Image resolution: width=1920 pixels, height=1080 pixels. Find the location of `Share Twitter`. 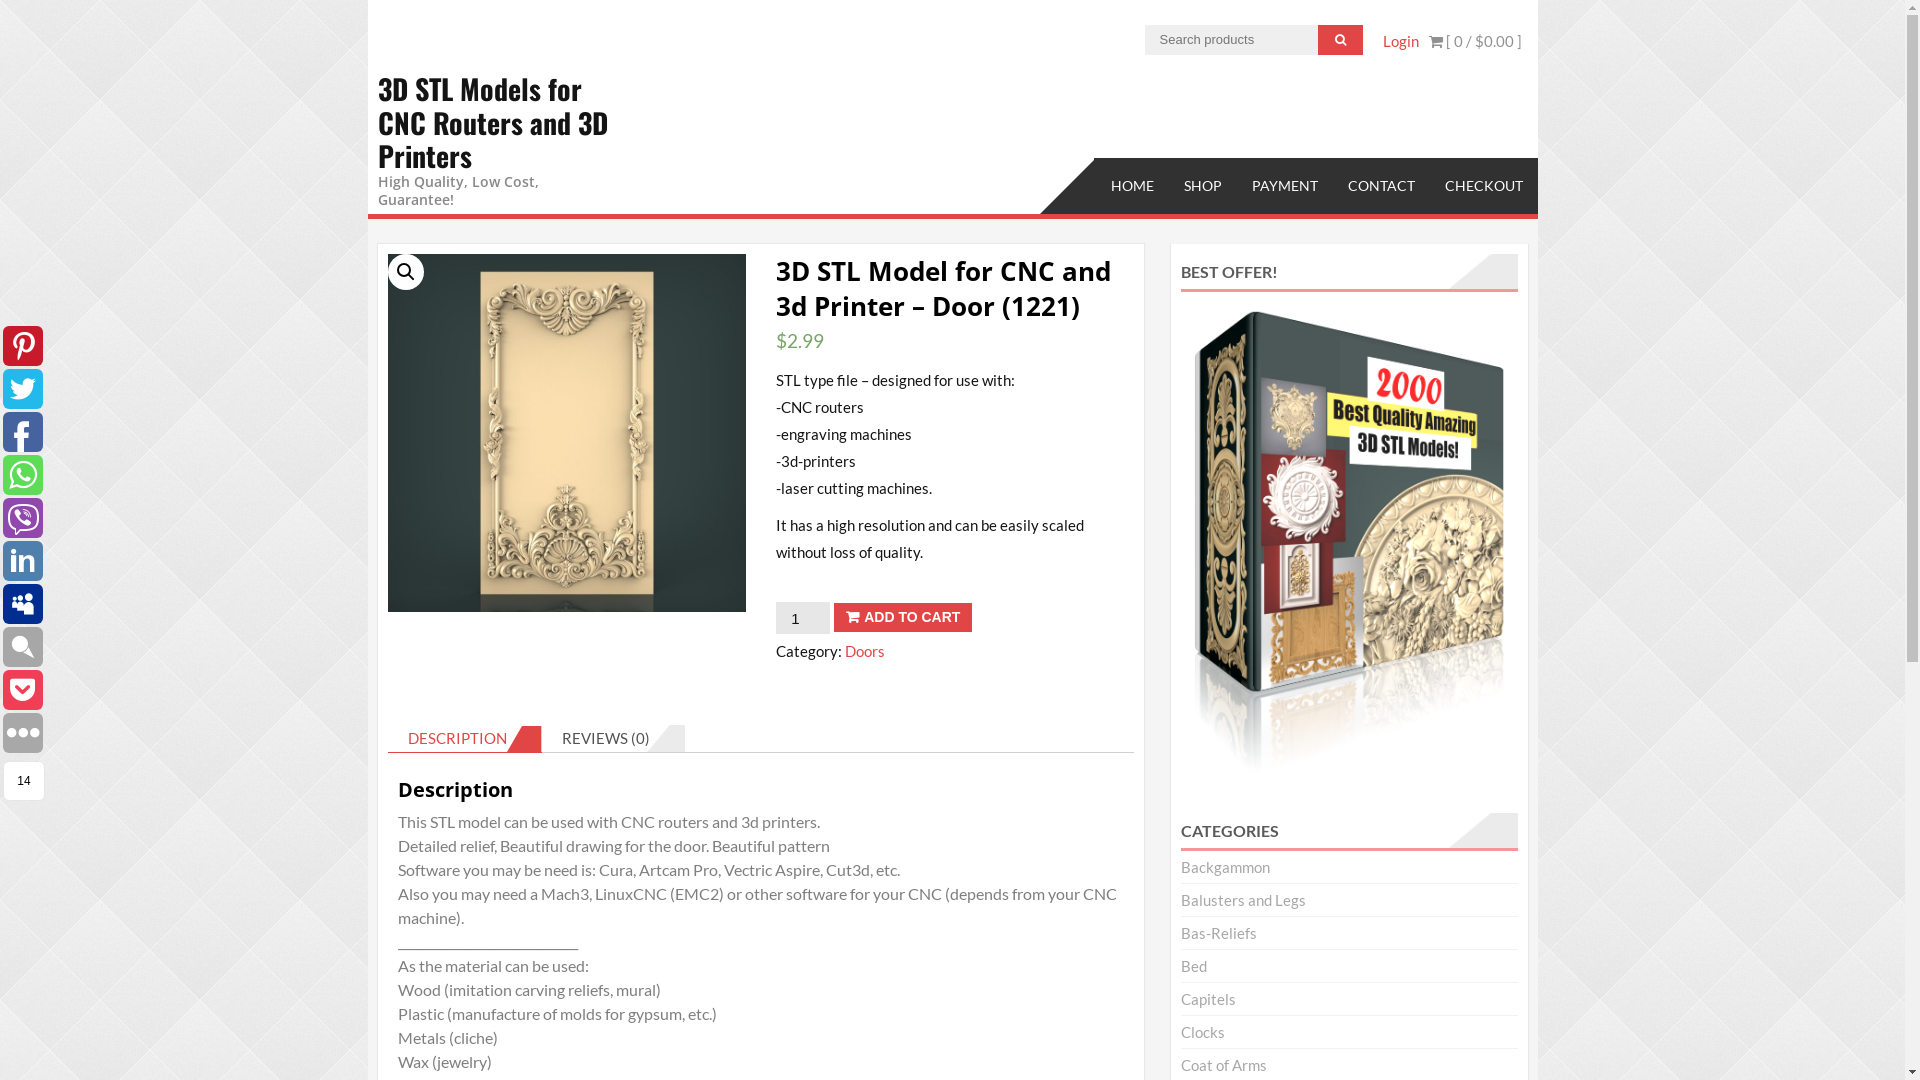

Share Twitter is located at coordinates (23, 389).